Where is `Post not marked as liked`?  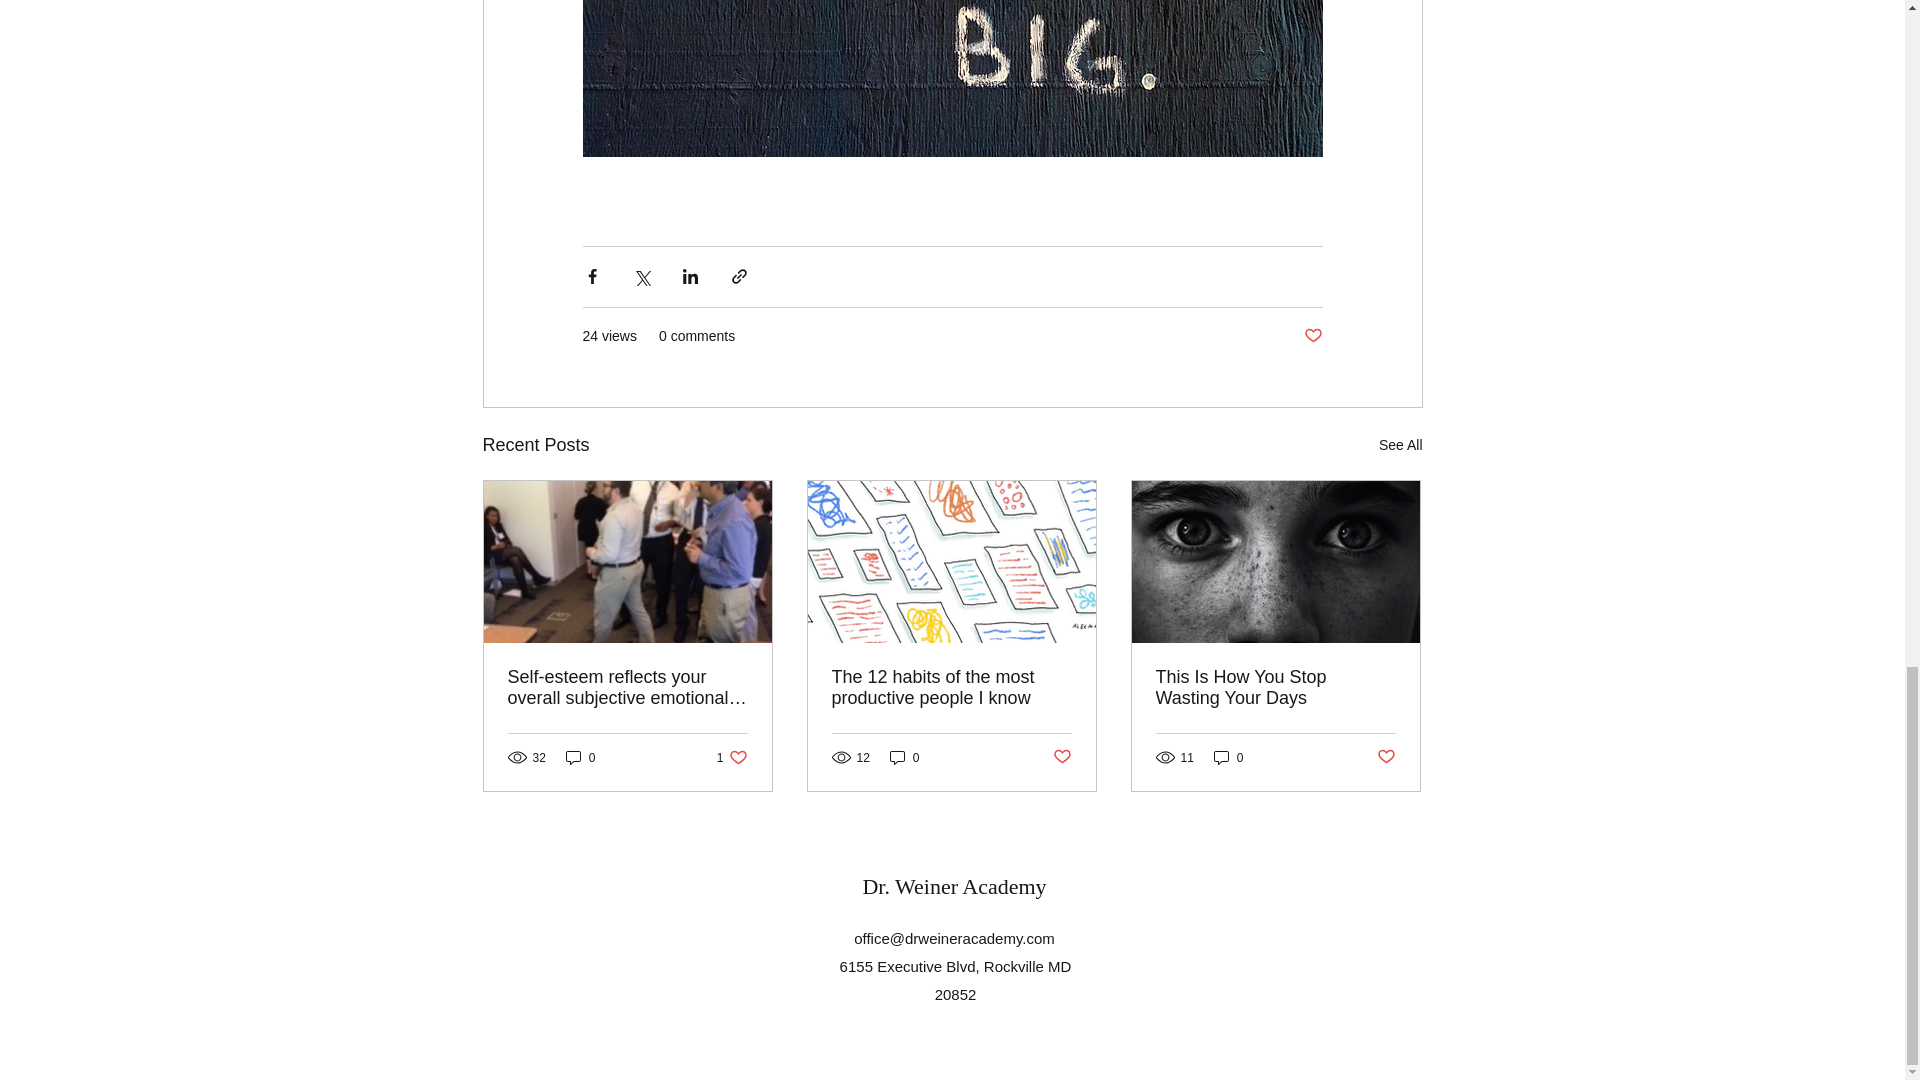 Post not marked as liked is located at coordinates (1062, 757).